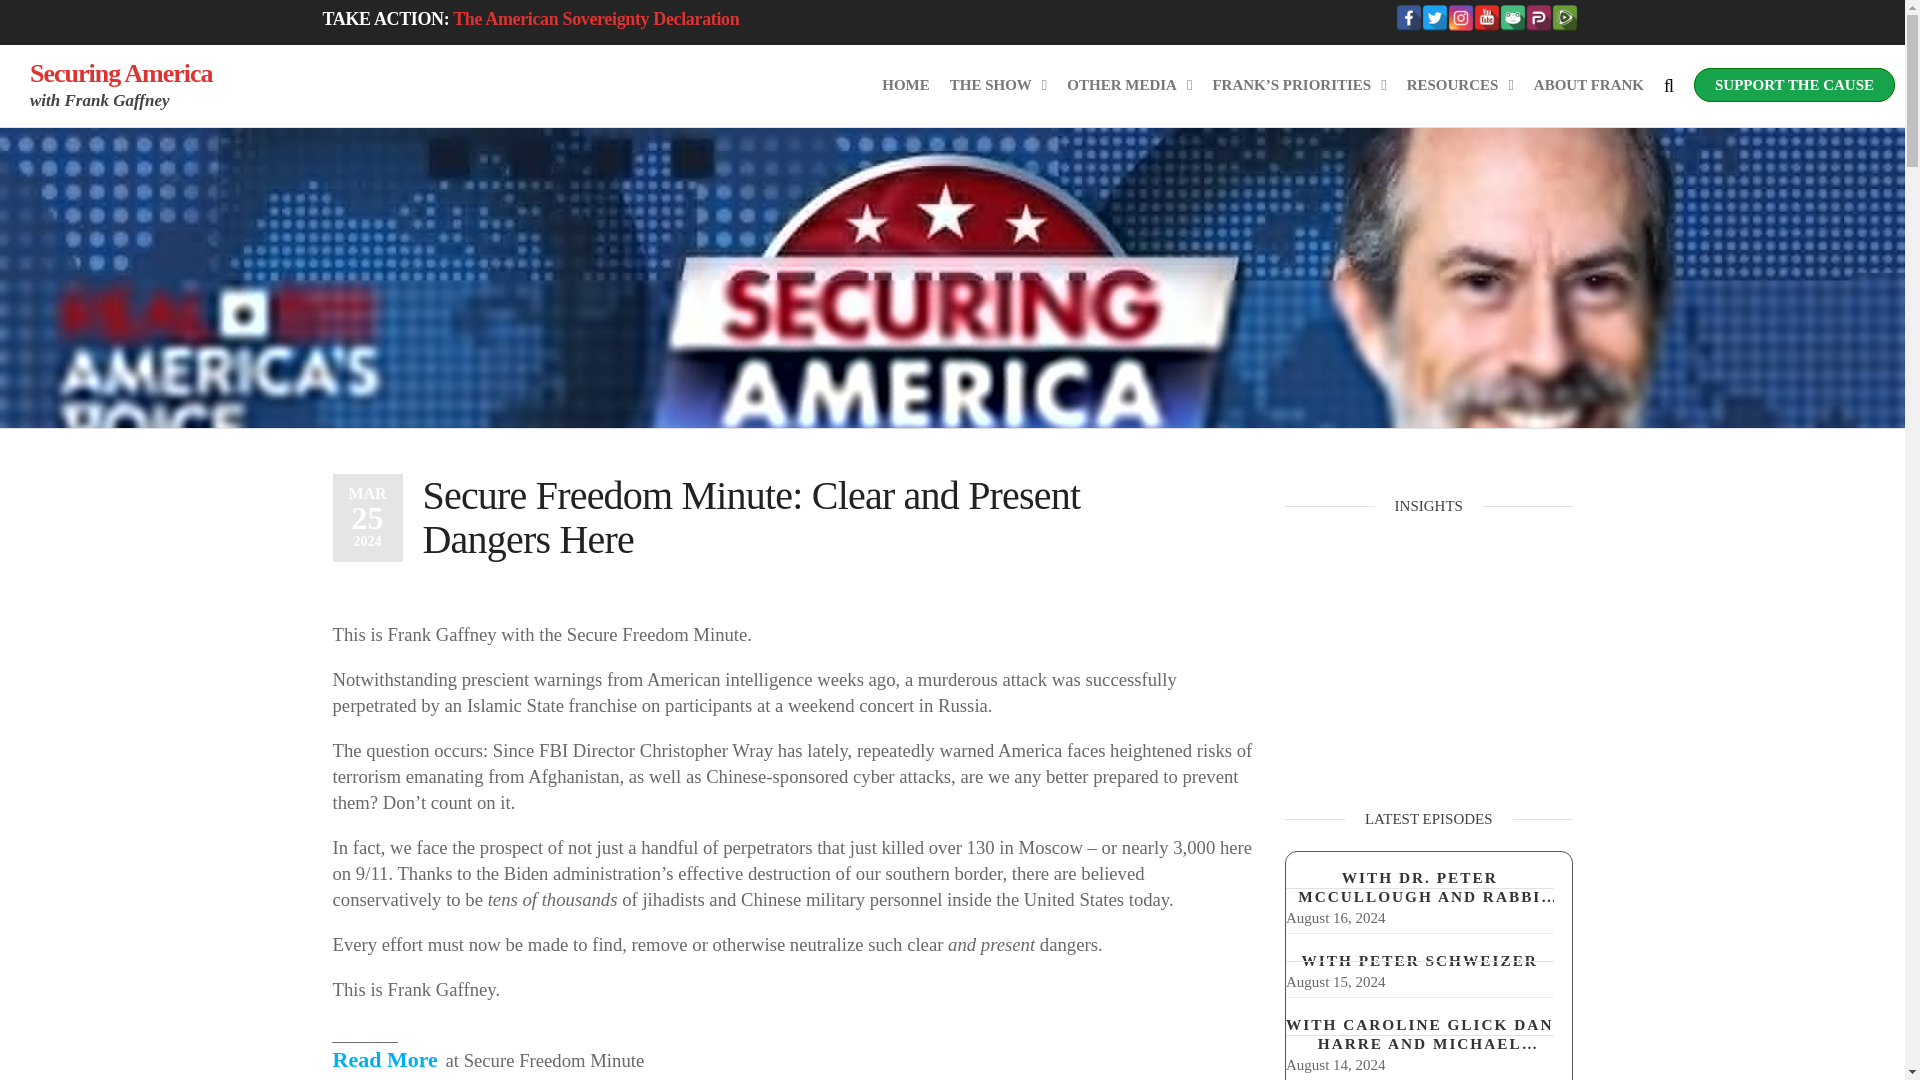 The width and height of the screenshot is (1920, 1080). I want to click on Read More, so click(386, 1059).